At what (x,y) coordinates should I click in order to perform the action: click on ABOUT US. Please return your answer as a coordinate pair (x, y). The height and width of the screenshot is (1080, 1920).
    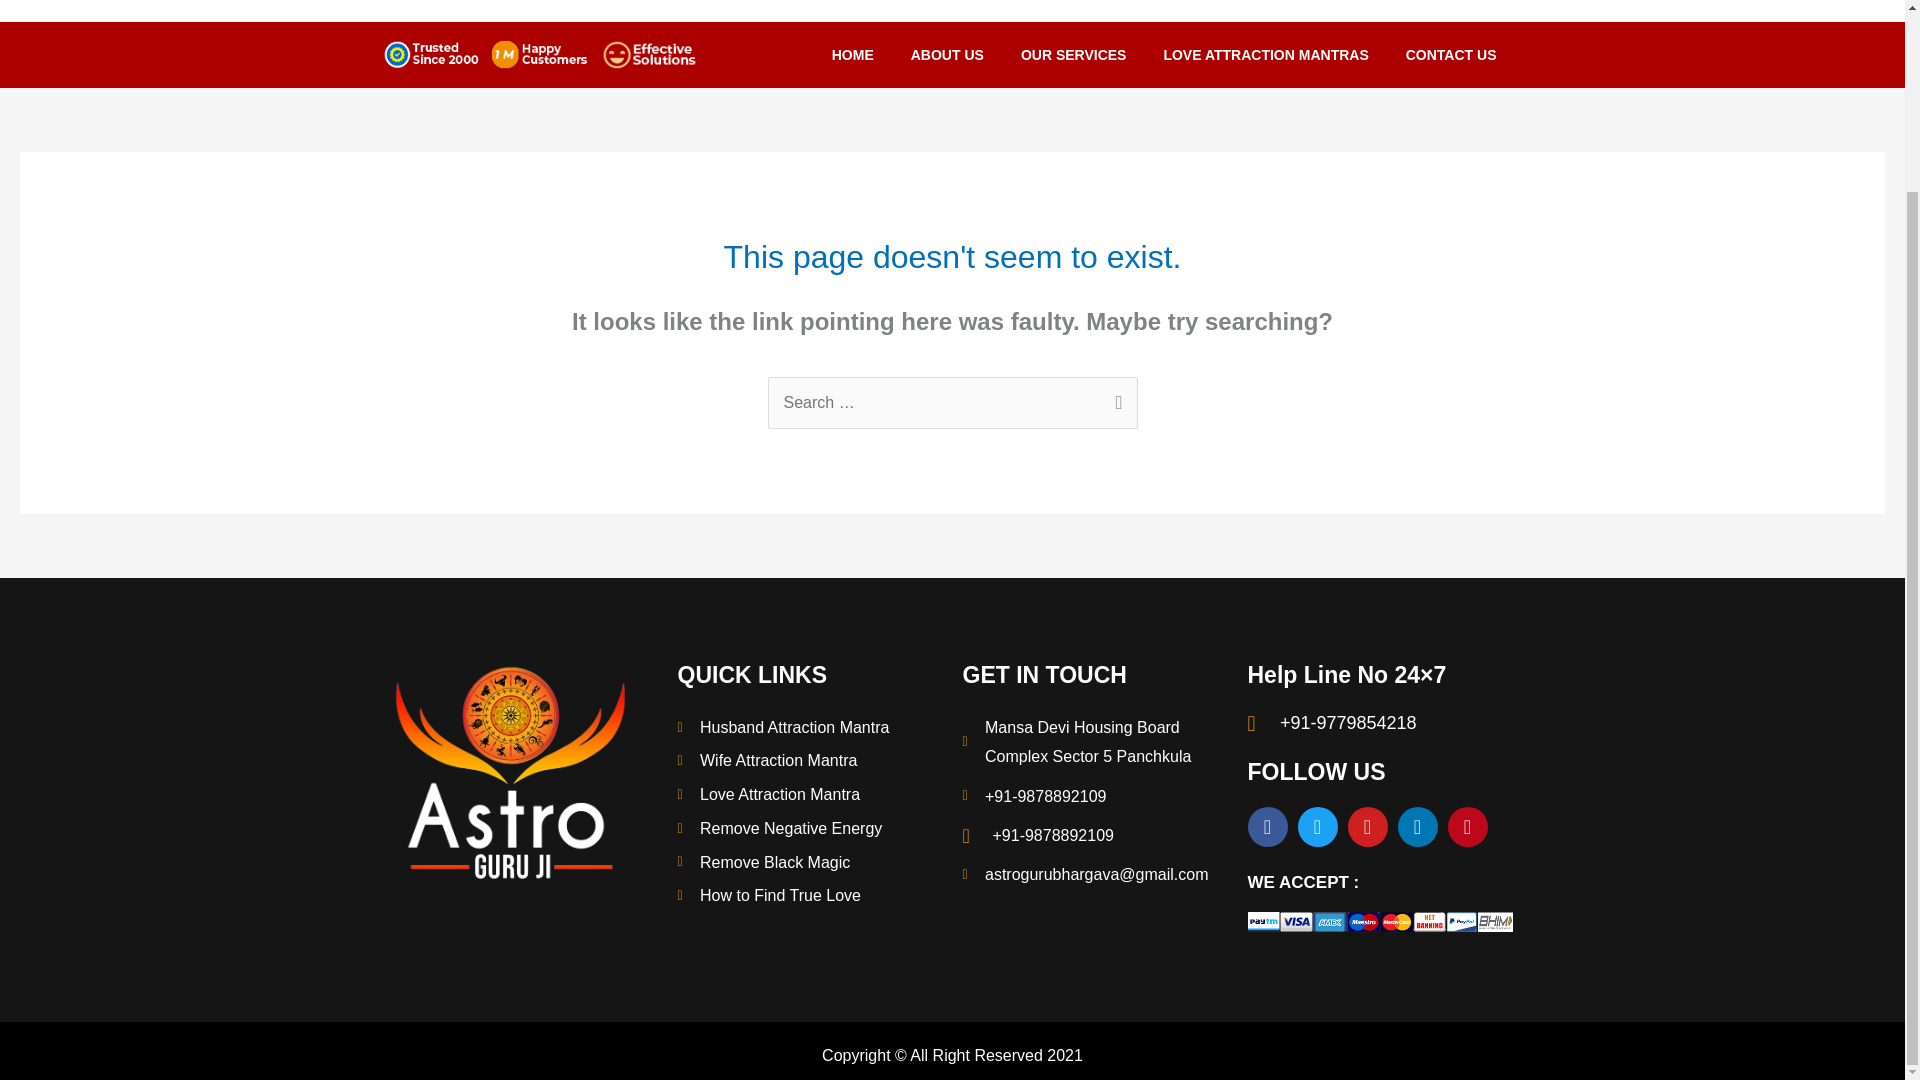
    Looking at the image, I should click on (947, 54).